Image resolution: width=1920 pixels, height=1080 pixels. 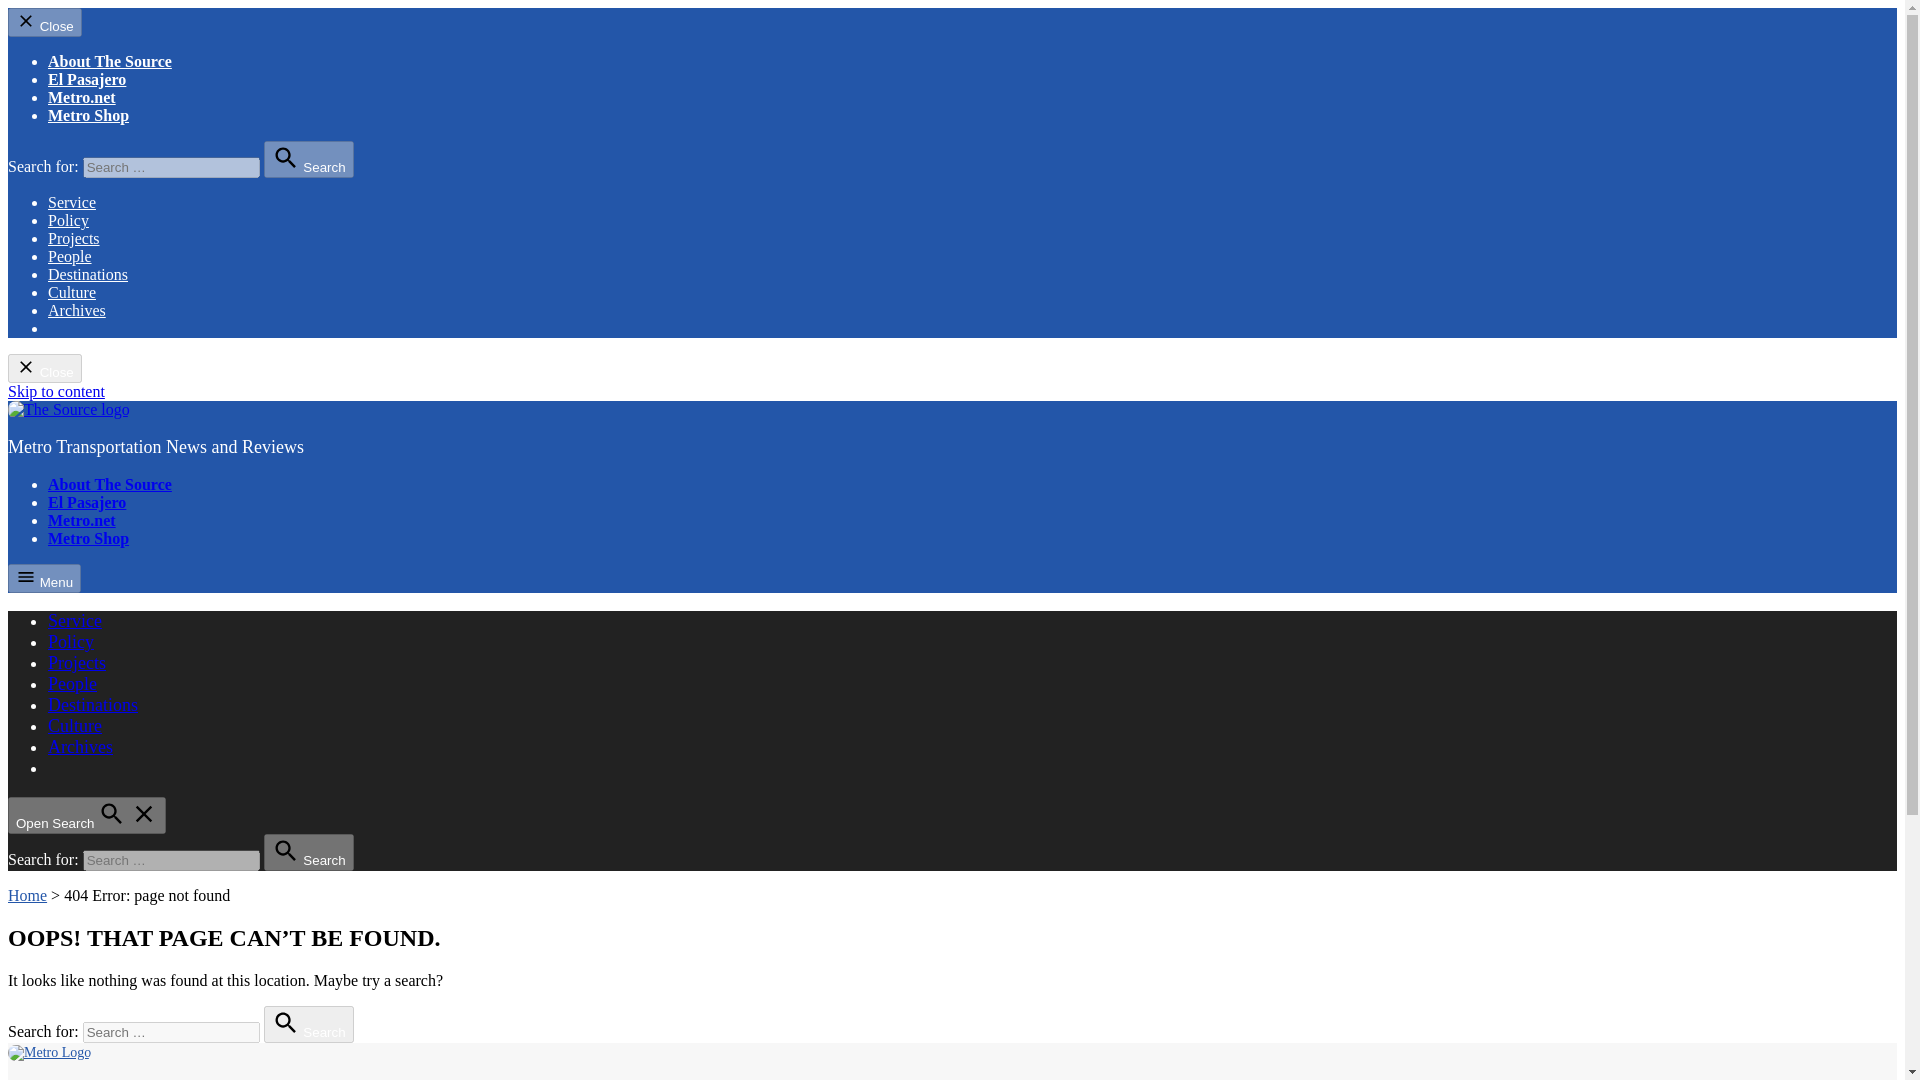 I want to click on Archives, so click(x=76, y=310).